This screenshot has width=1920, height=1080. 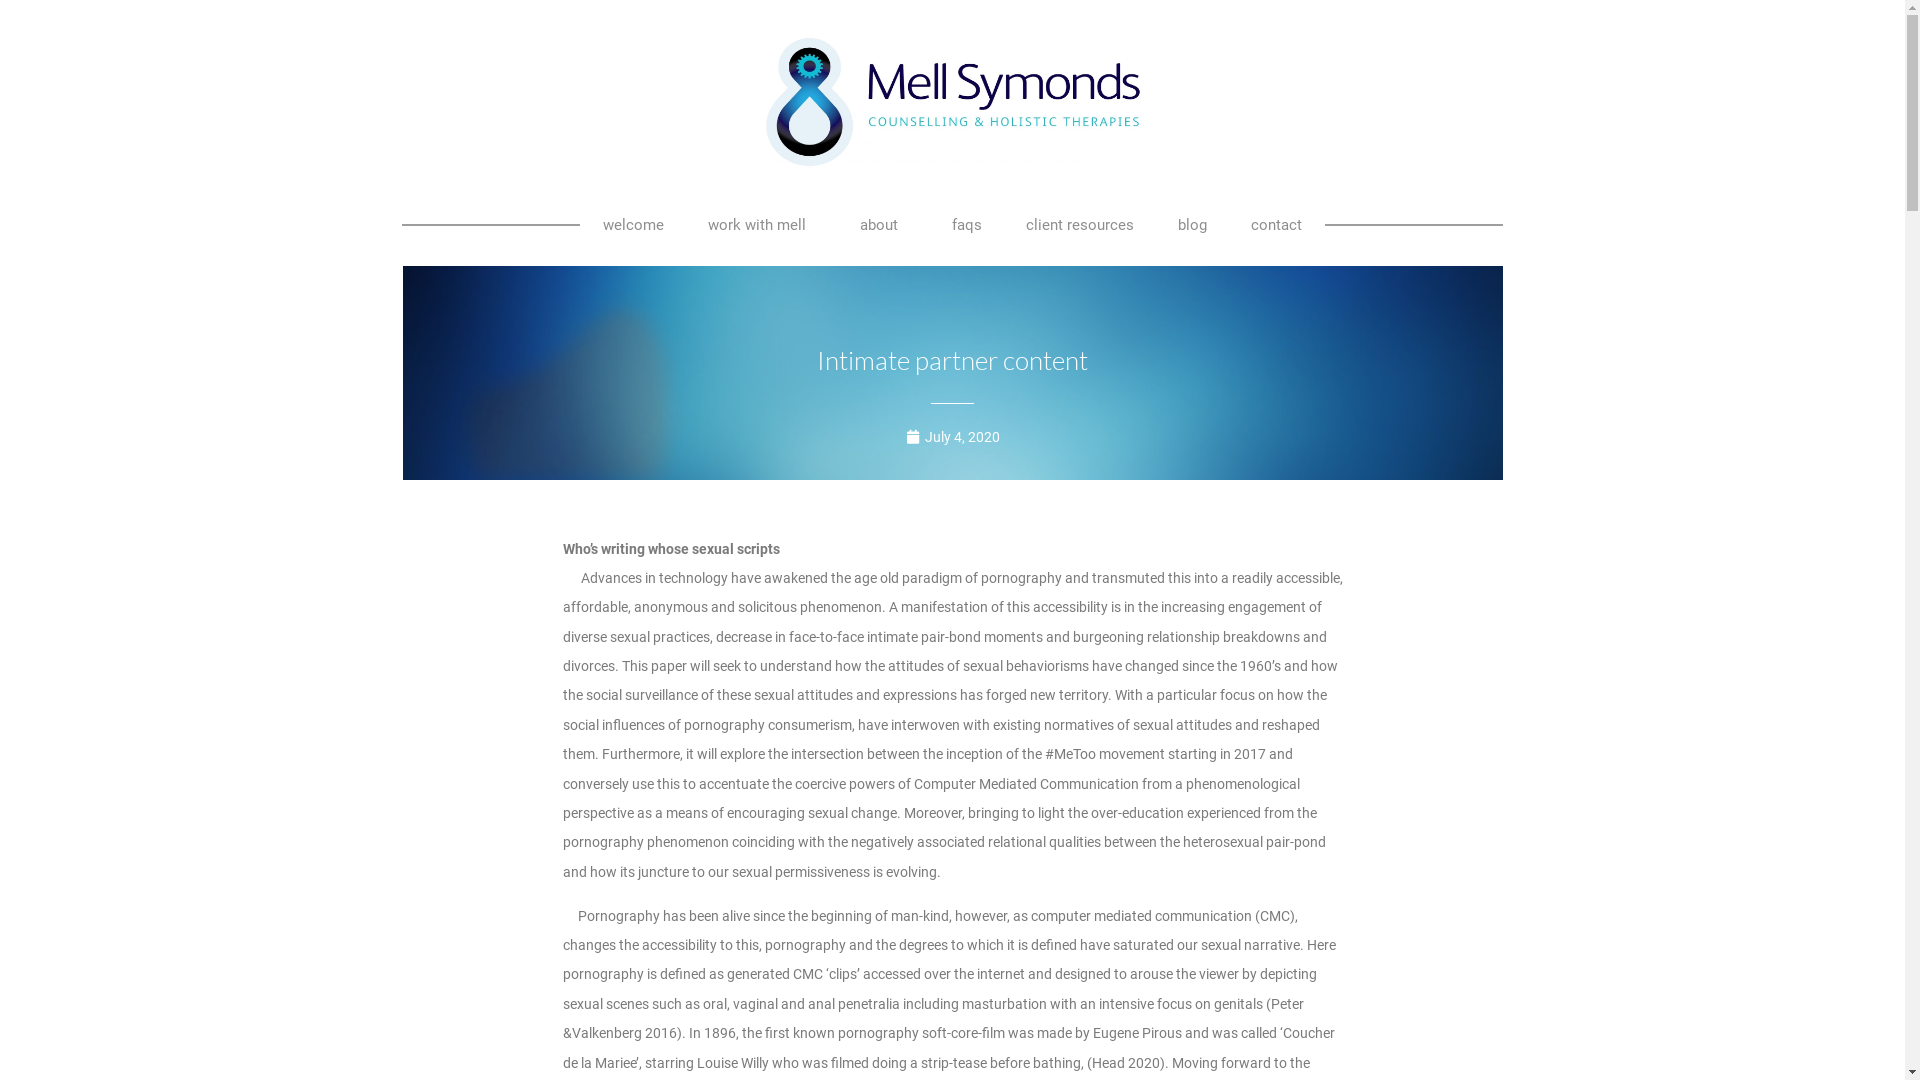 What do you see at coordinates (634, 225) in the screenshot?
I see `welcome` at bounding box center [634, 225].